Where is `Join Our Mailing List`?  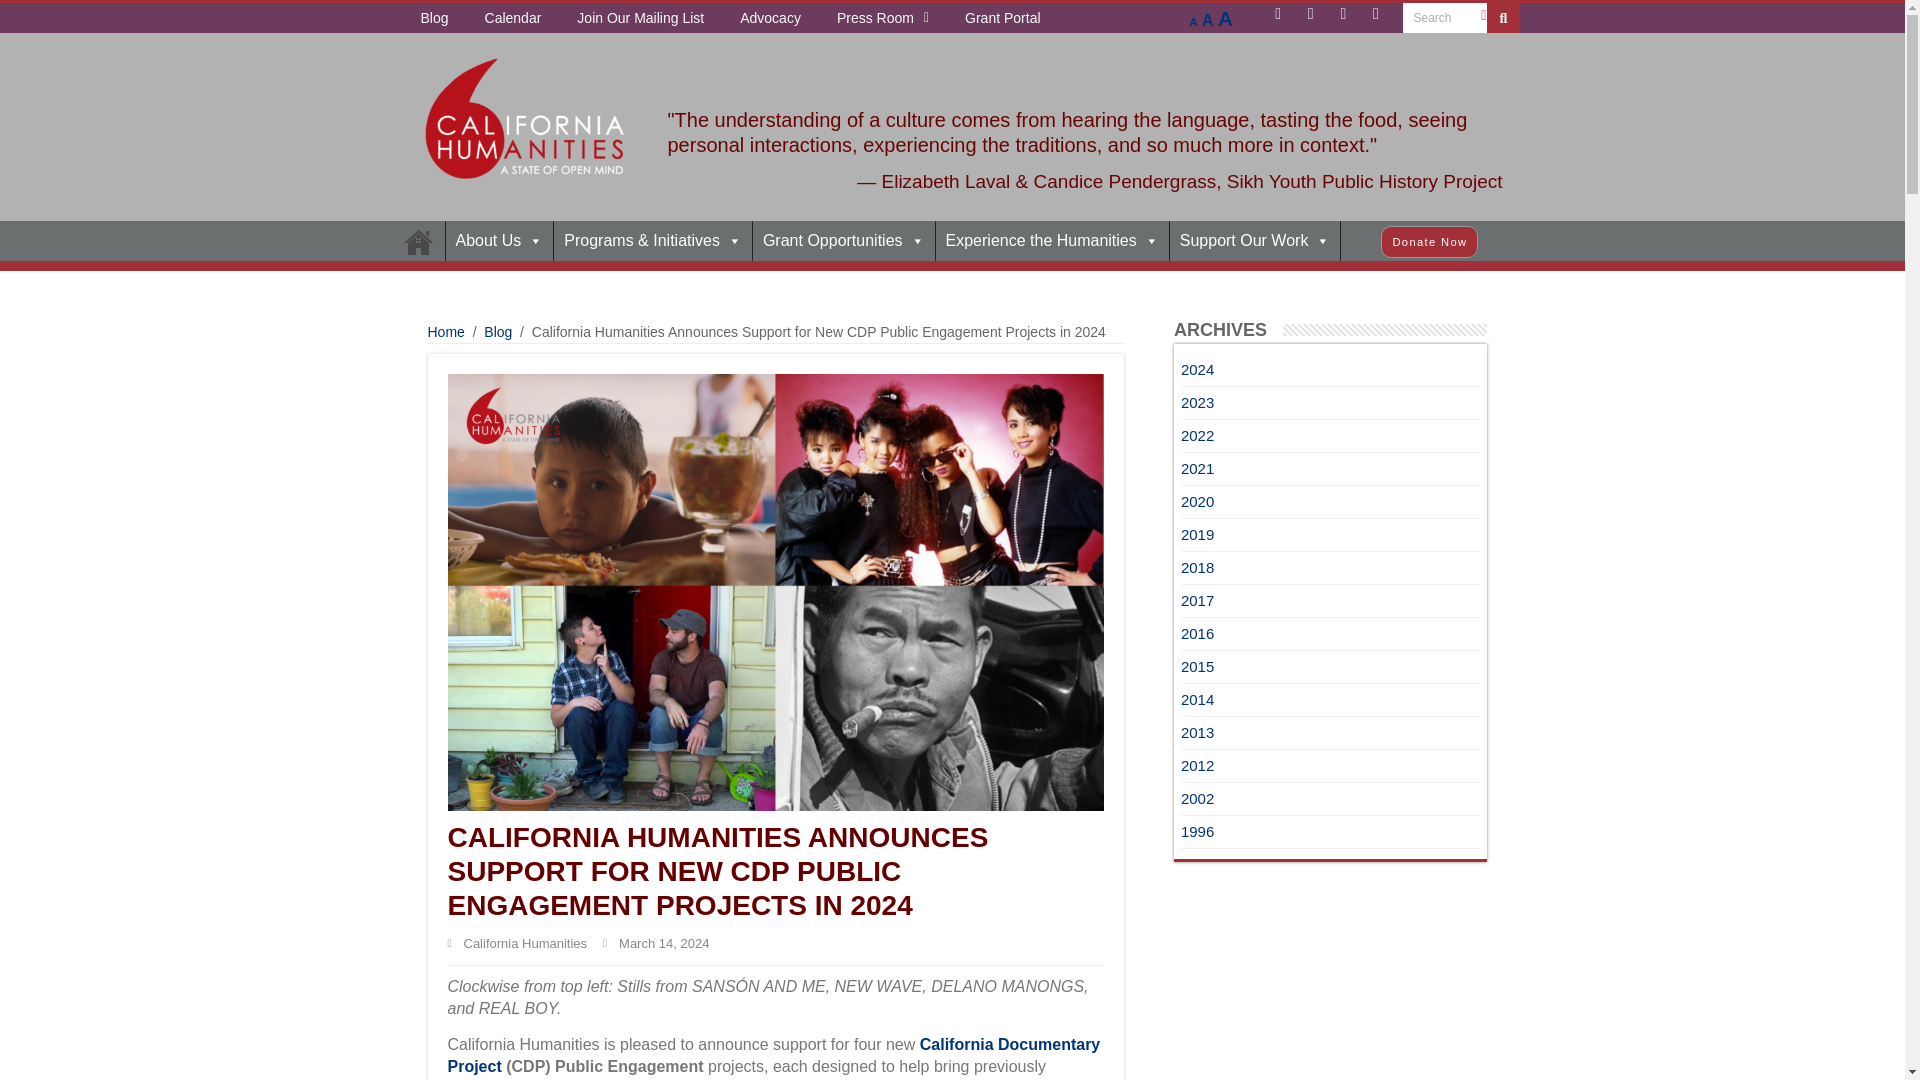 Join Our Mailing List is located at coordinates (640, 18).